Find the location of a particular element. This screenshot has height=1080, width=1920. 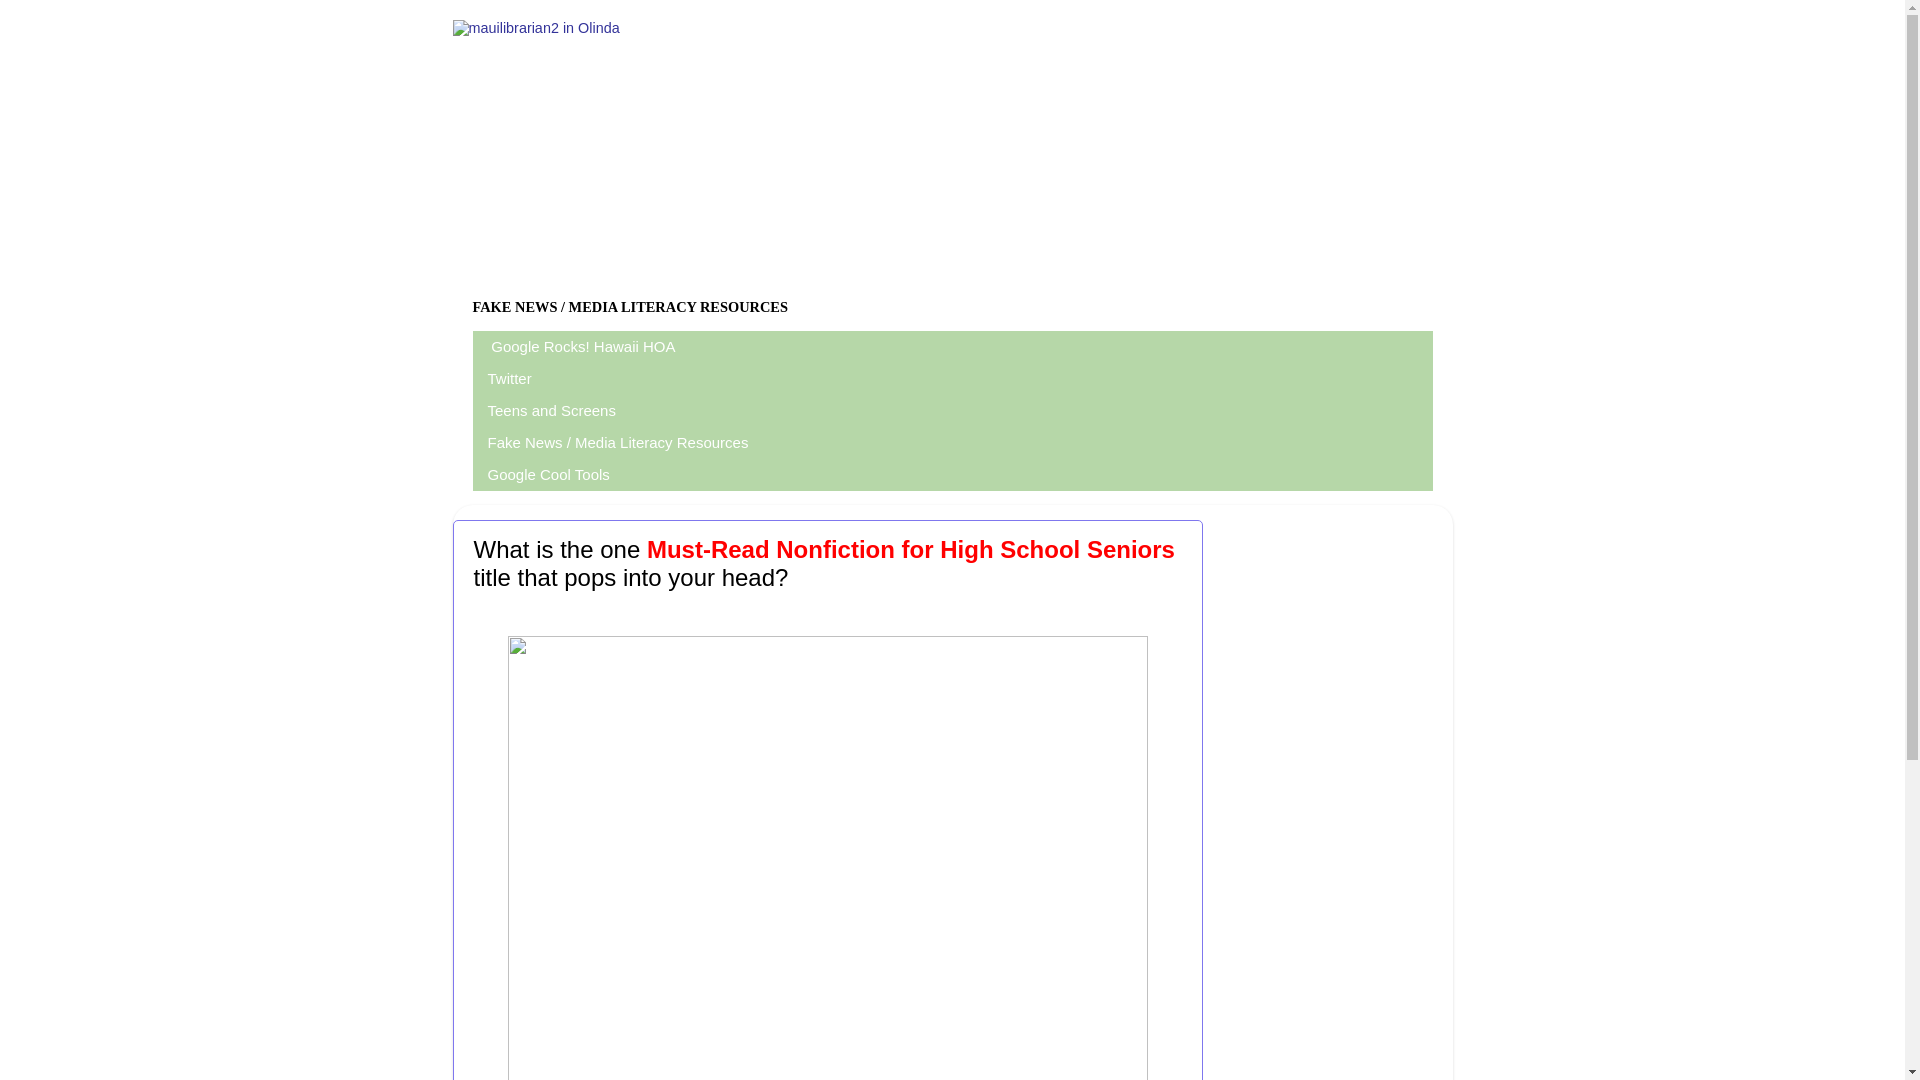

Google Rocks! Hawaii HOA is located at coordinates (582, 346).